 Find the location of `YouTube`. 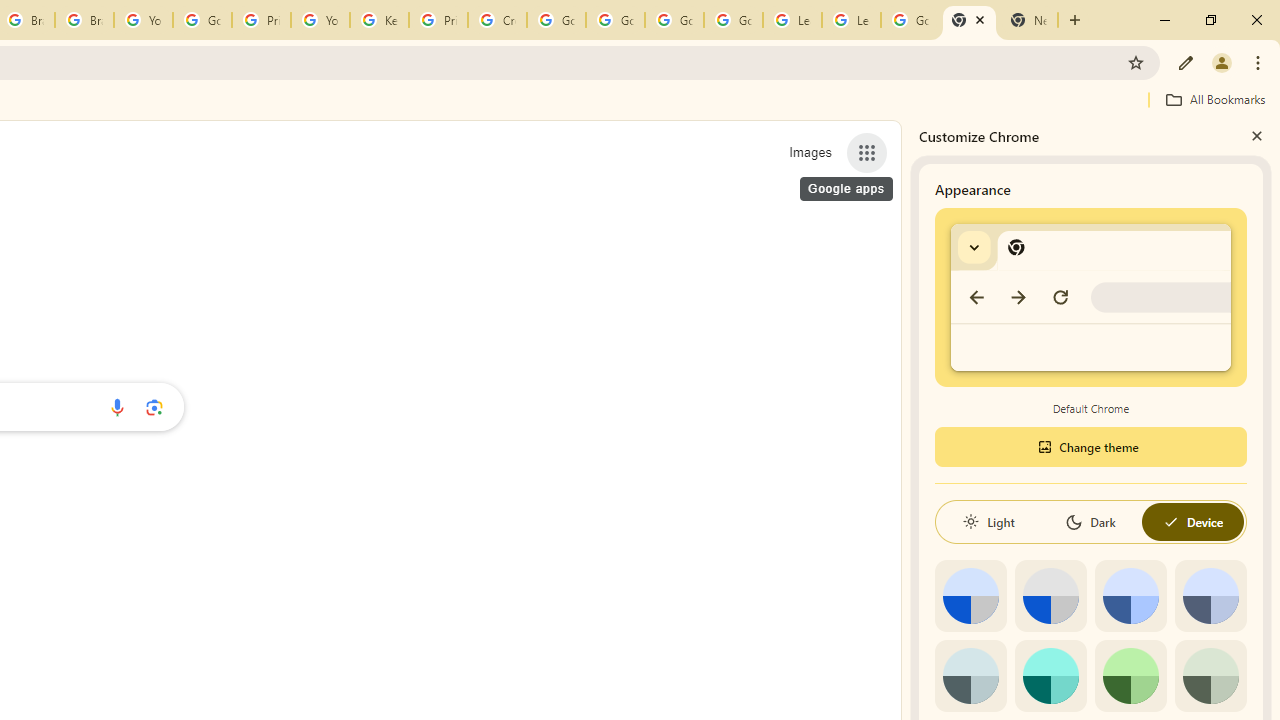

YouTube is located at coordinates (320, 20).